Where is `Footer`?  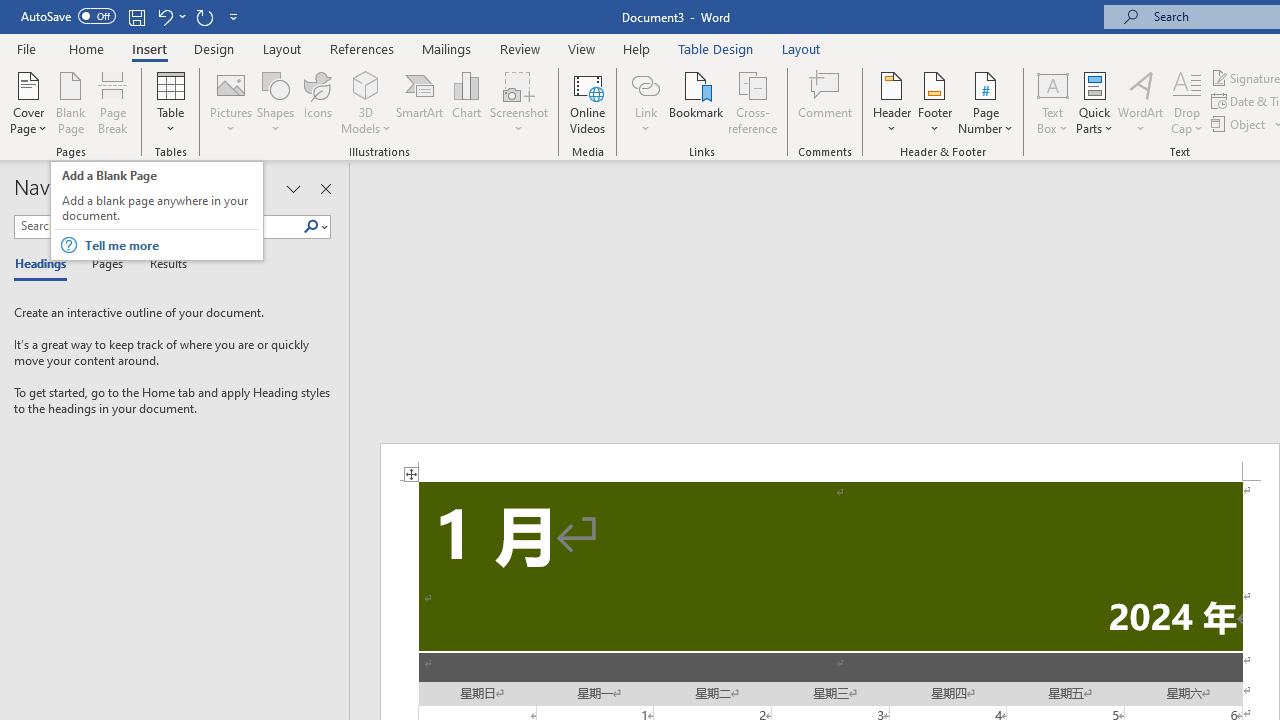 Footer is located at coordinates (934, 102).